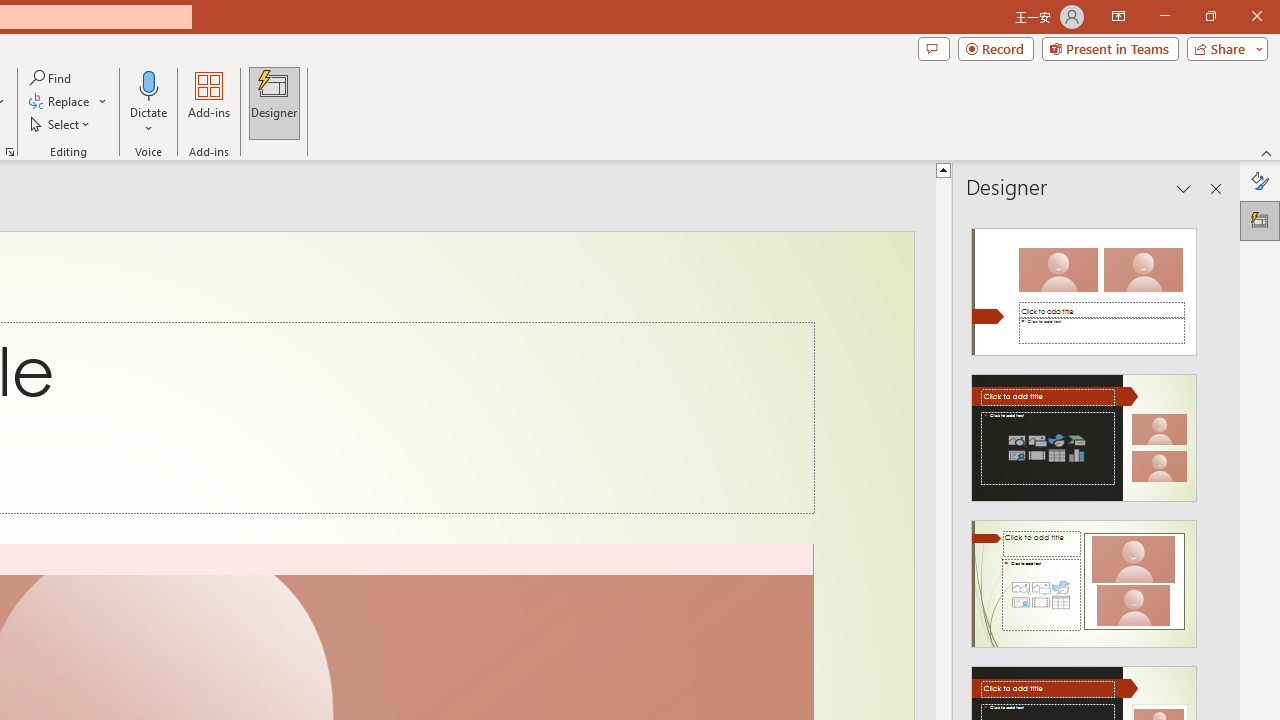 The image size is (1280, 720). What do you see at coordinates (1084, 286) in the screenshot?
I see `Recommended Design: Design Idea` at bounding box center [1084, 286].